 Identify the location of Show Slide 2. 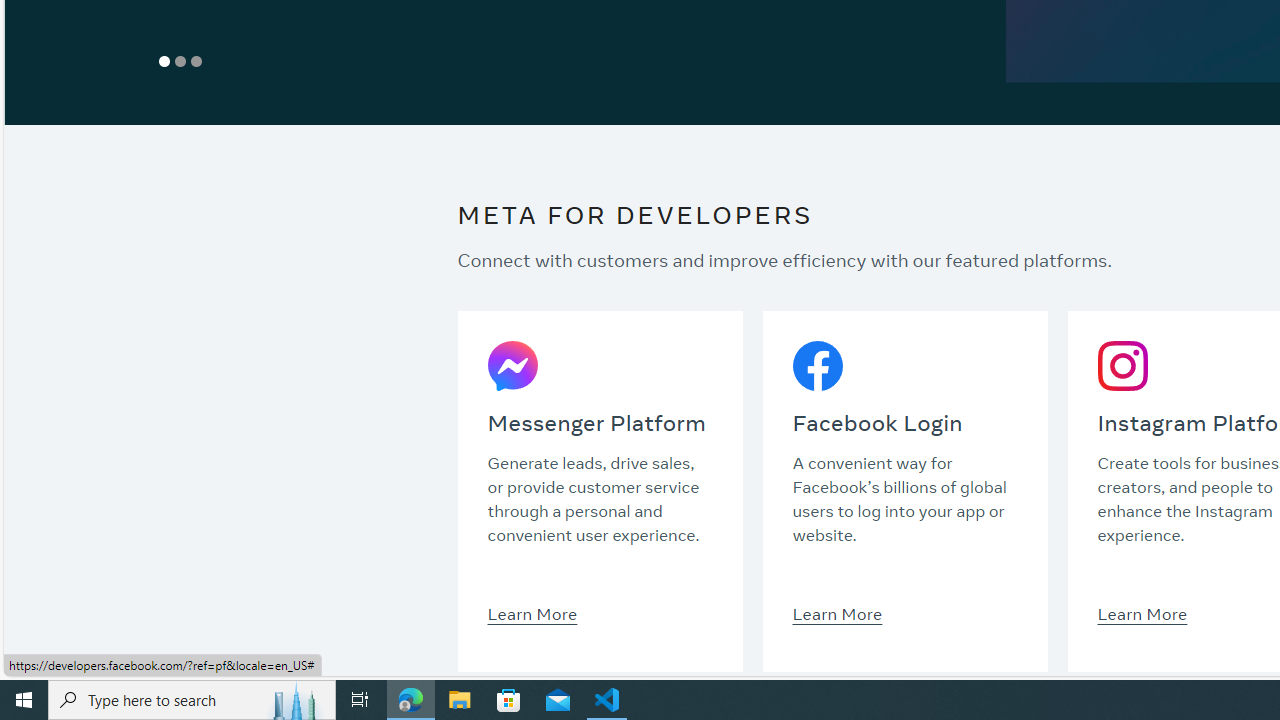
(180, 61).